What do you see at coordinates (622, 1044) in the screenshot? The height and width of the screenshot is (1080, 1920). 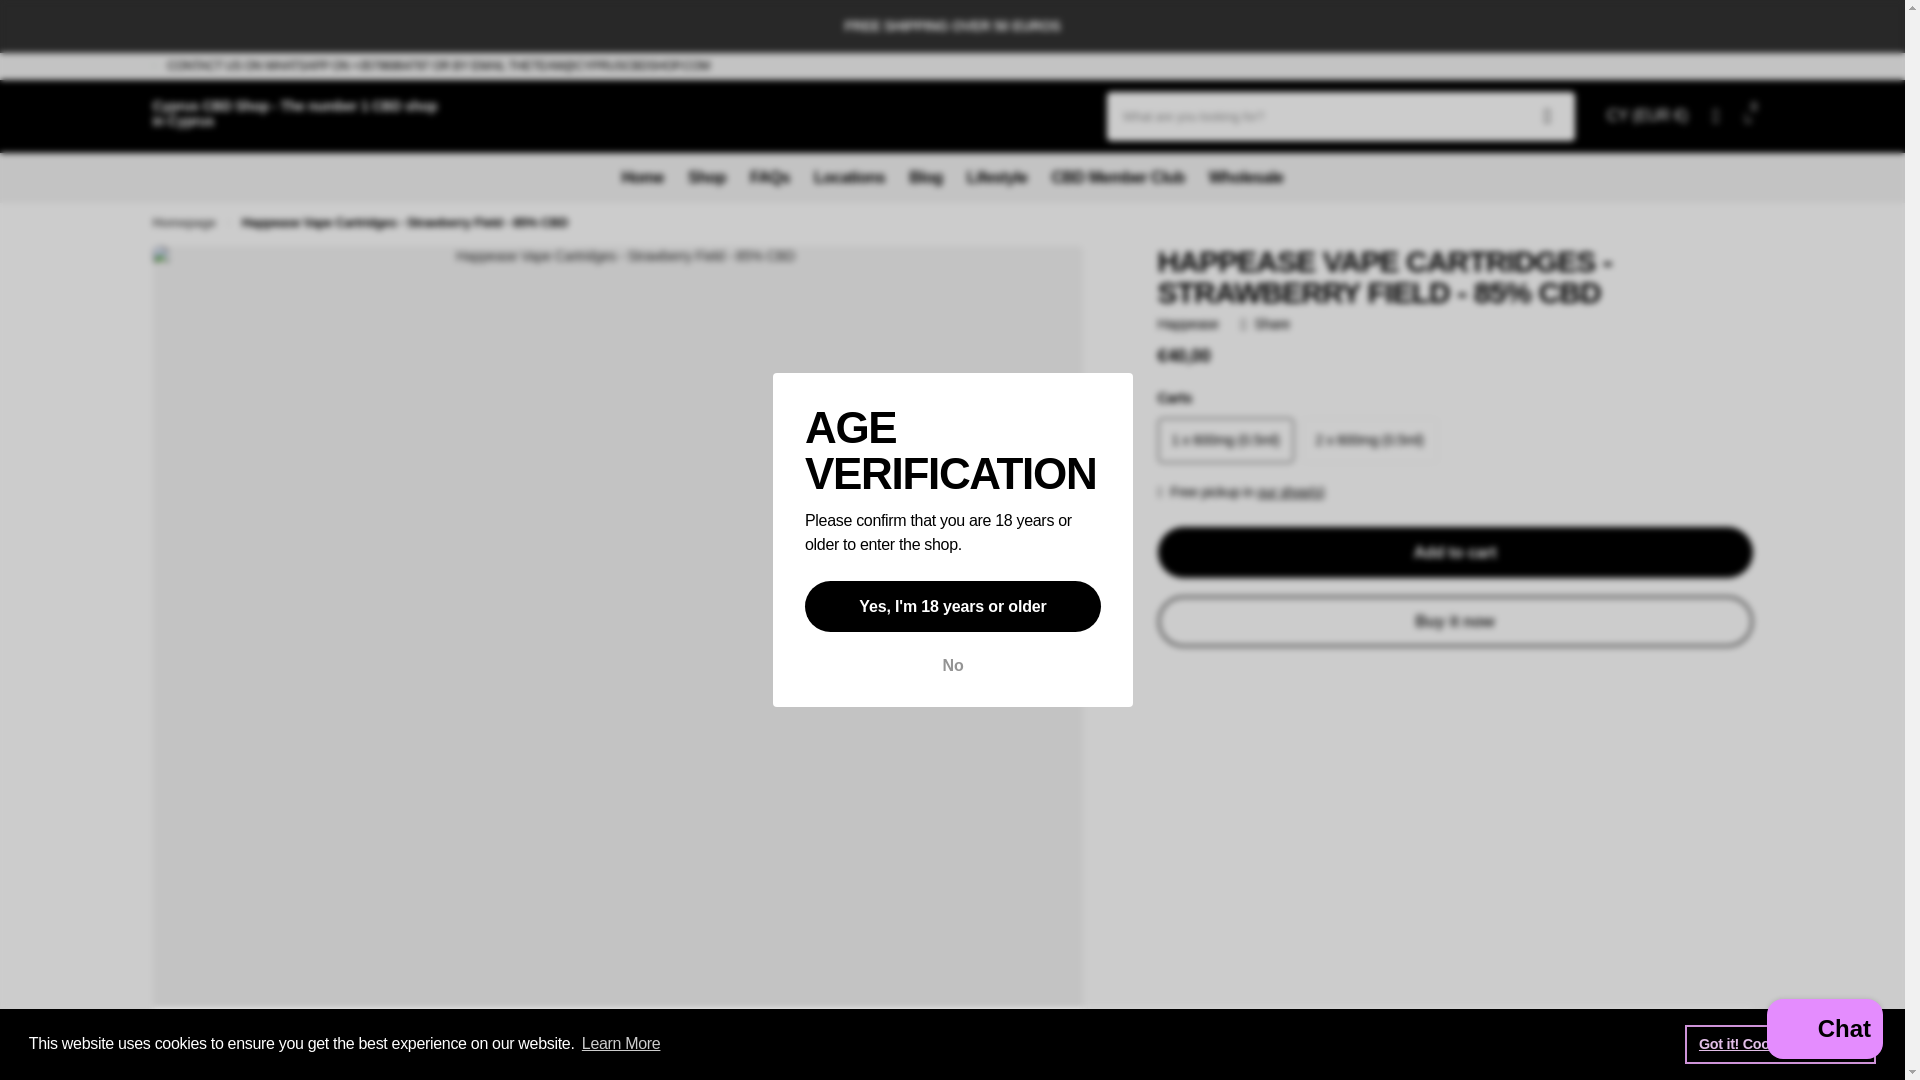 I see `Learn More` at bounding box center [622, 1044].